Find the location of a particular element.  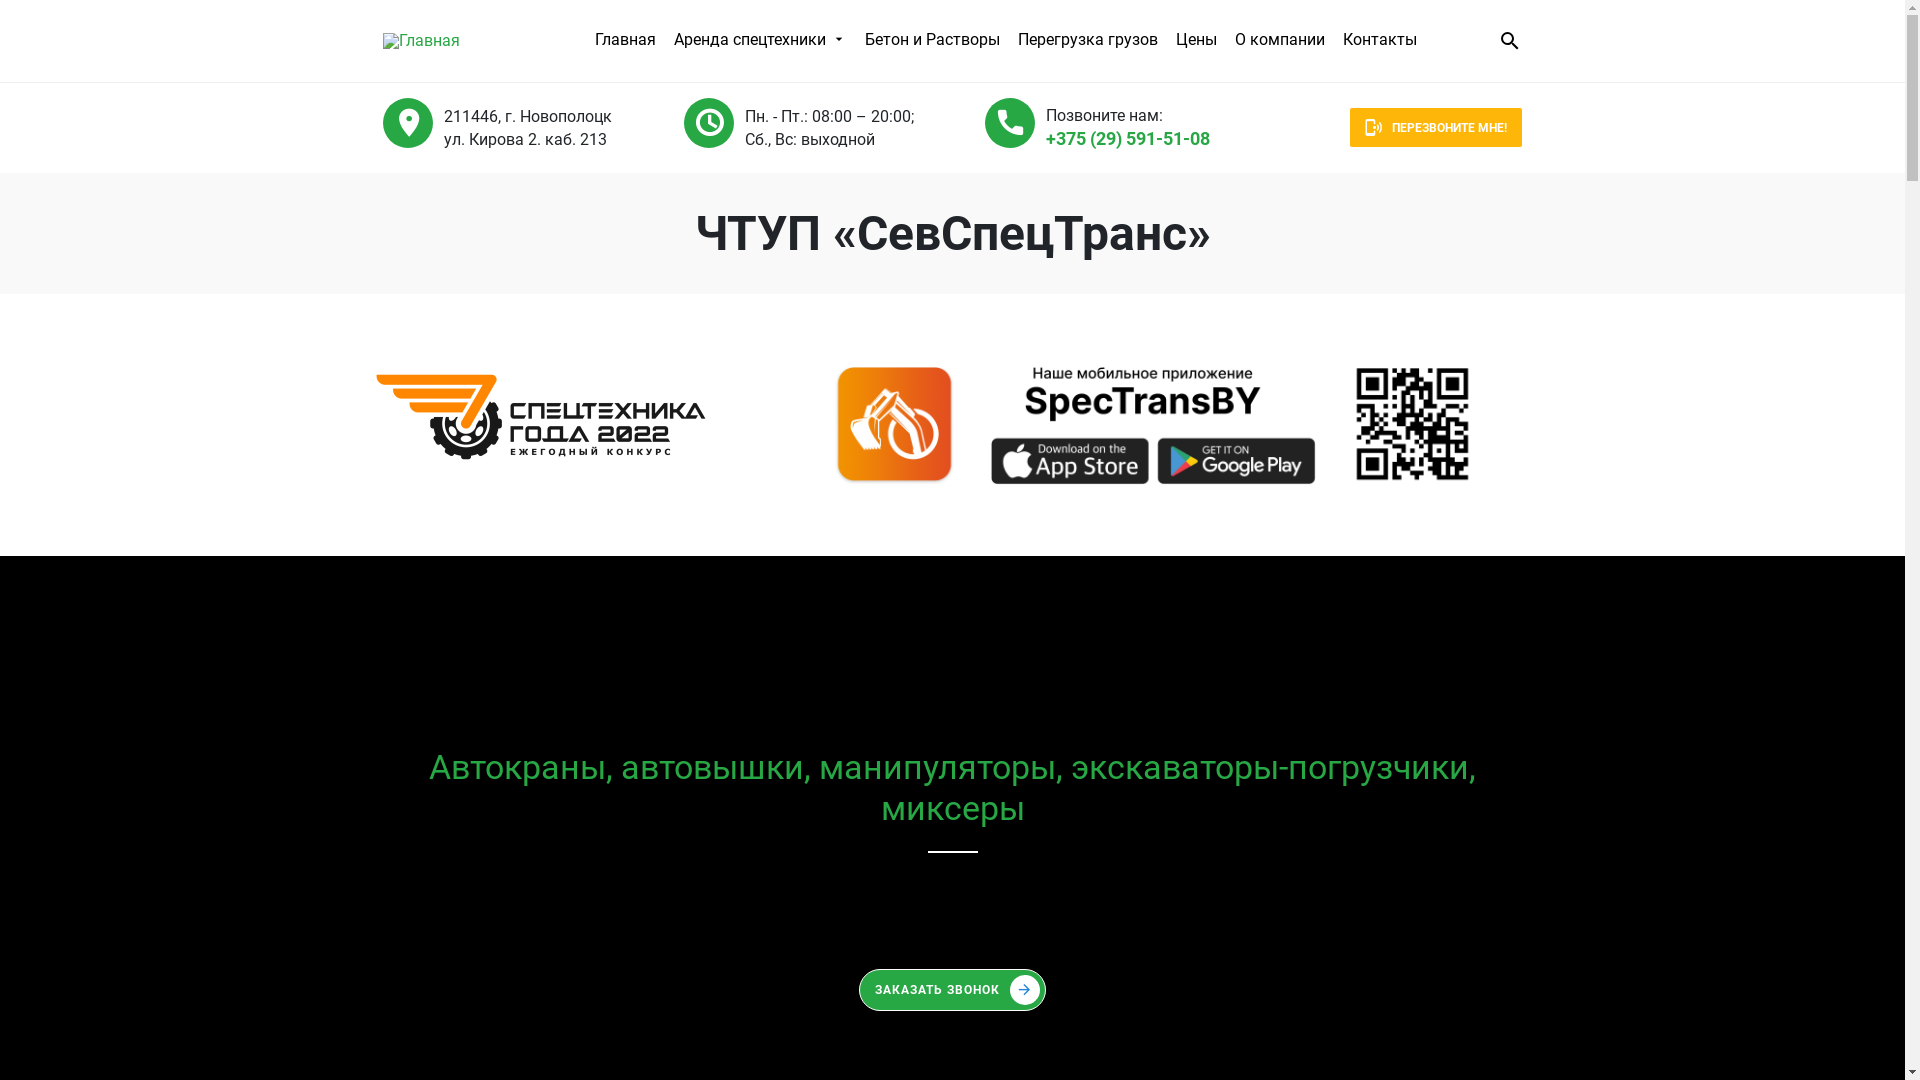

+375 (29) 591-51-08 is located at coordinates (1128, 138).